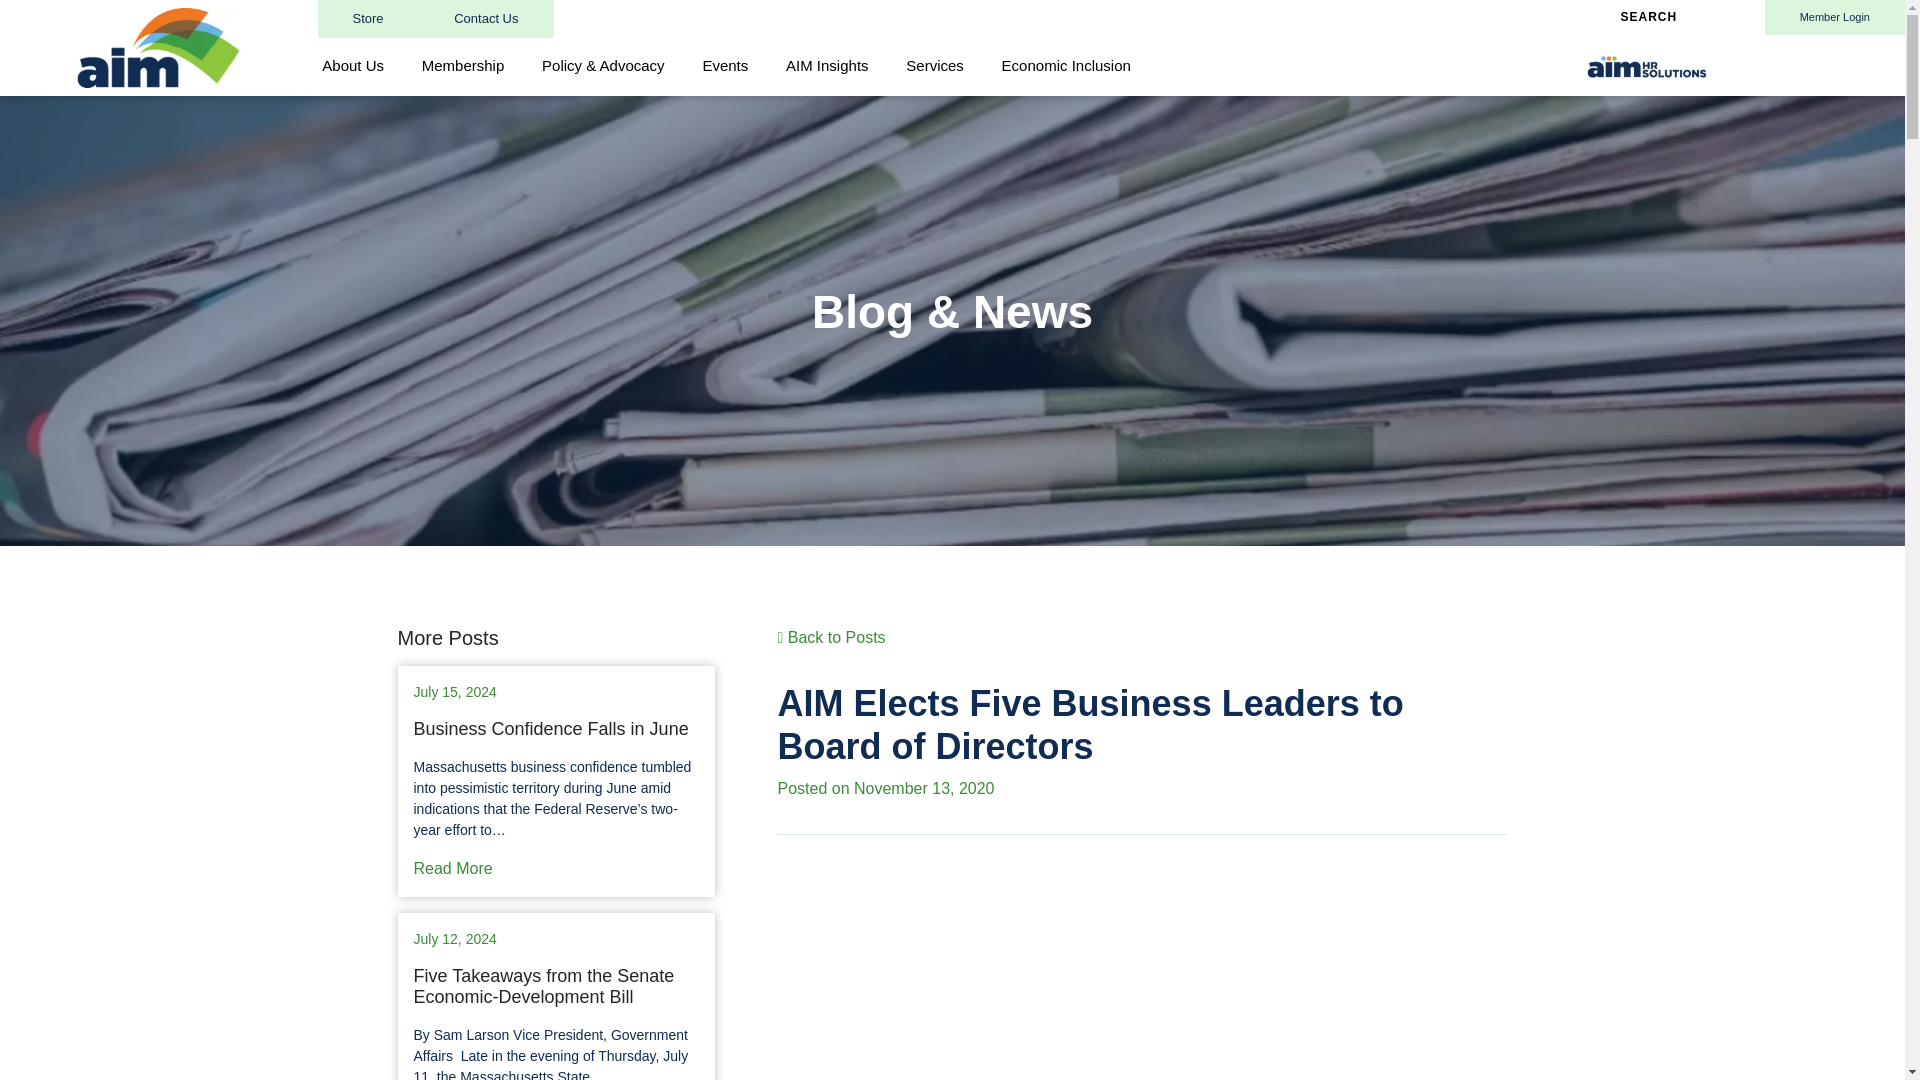 The height and width of the screenshot is (1080, 1920). Describe the element at coordinates (827, 66) in the screenshot. I see `AIM Insights` at that location.